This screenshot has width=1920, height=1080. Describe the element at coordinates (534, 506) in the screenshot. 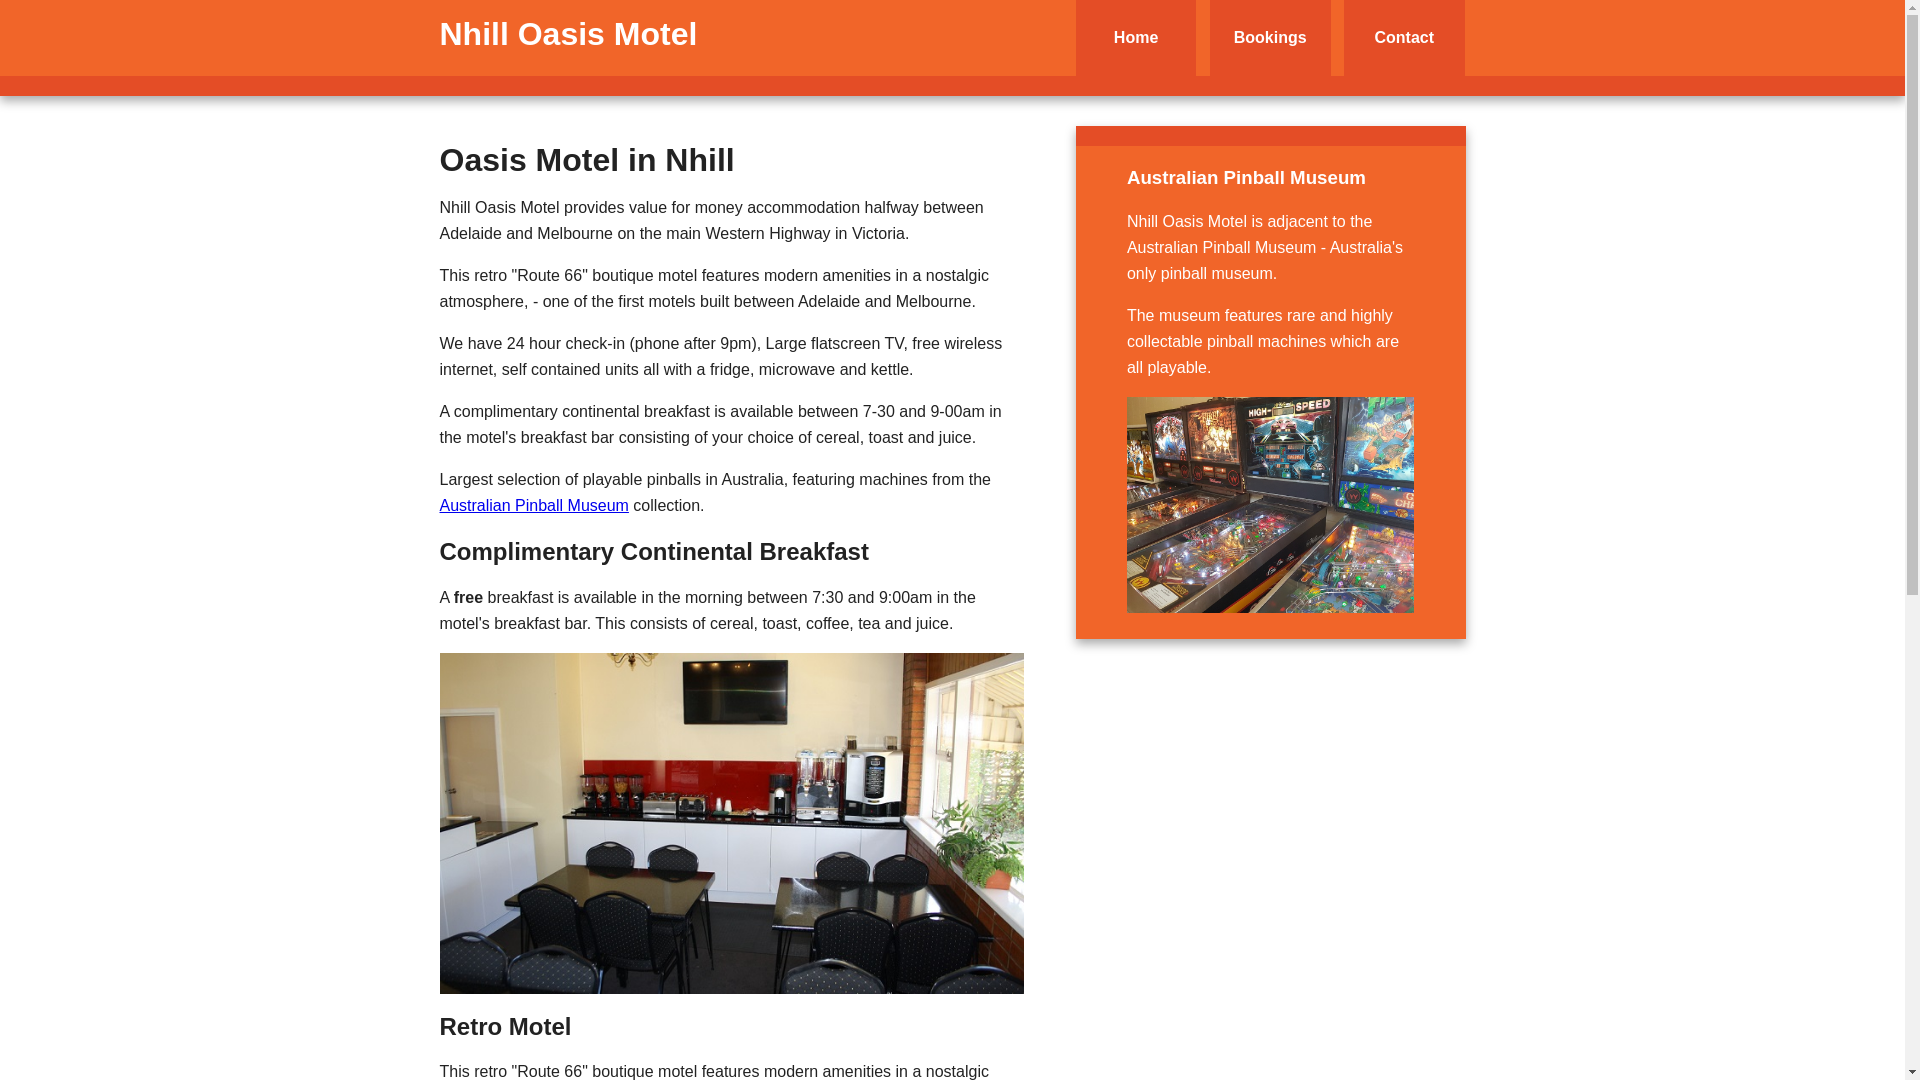

I see `Australian Pinball Museum` at that location.